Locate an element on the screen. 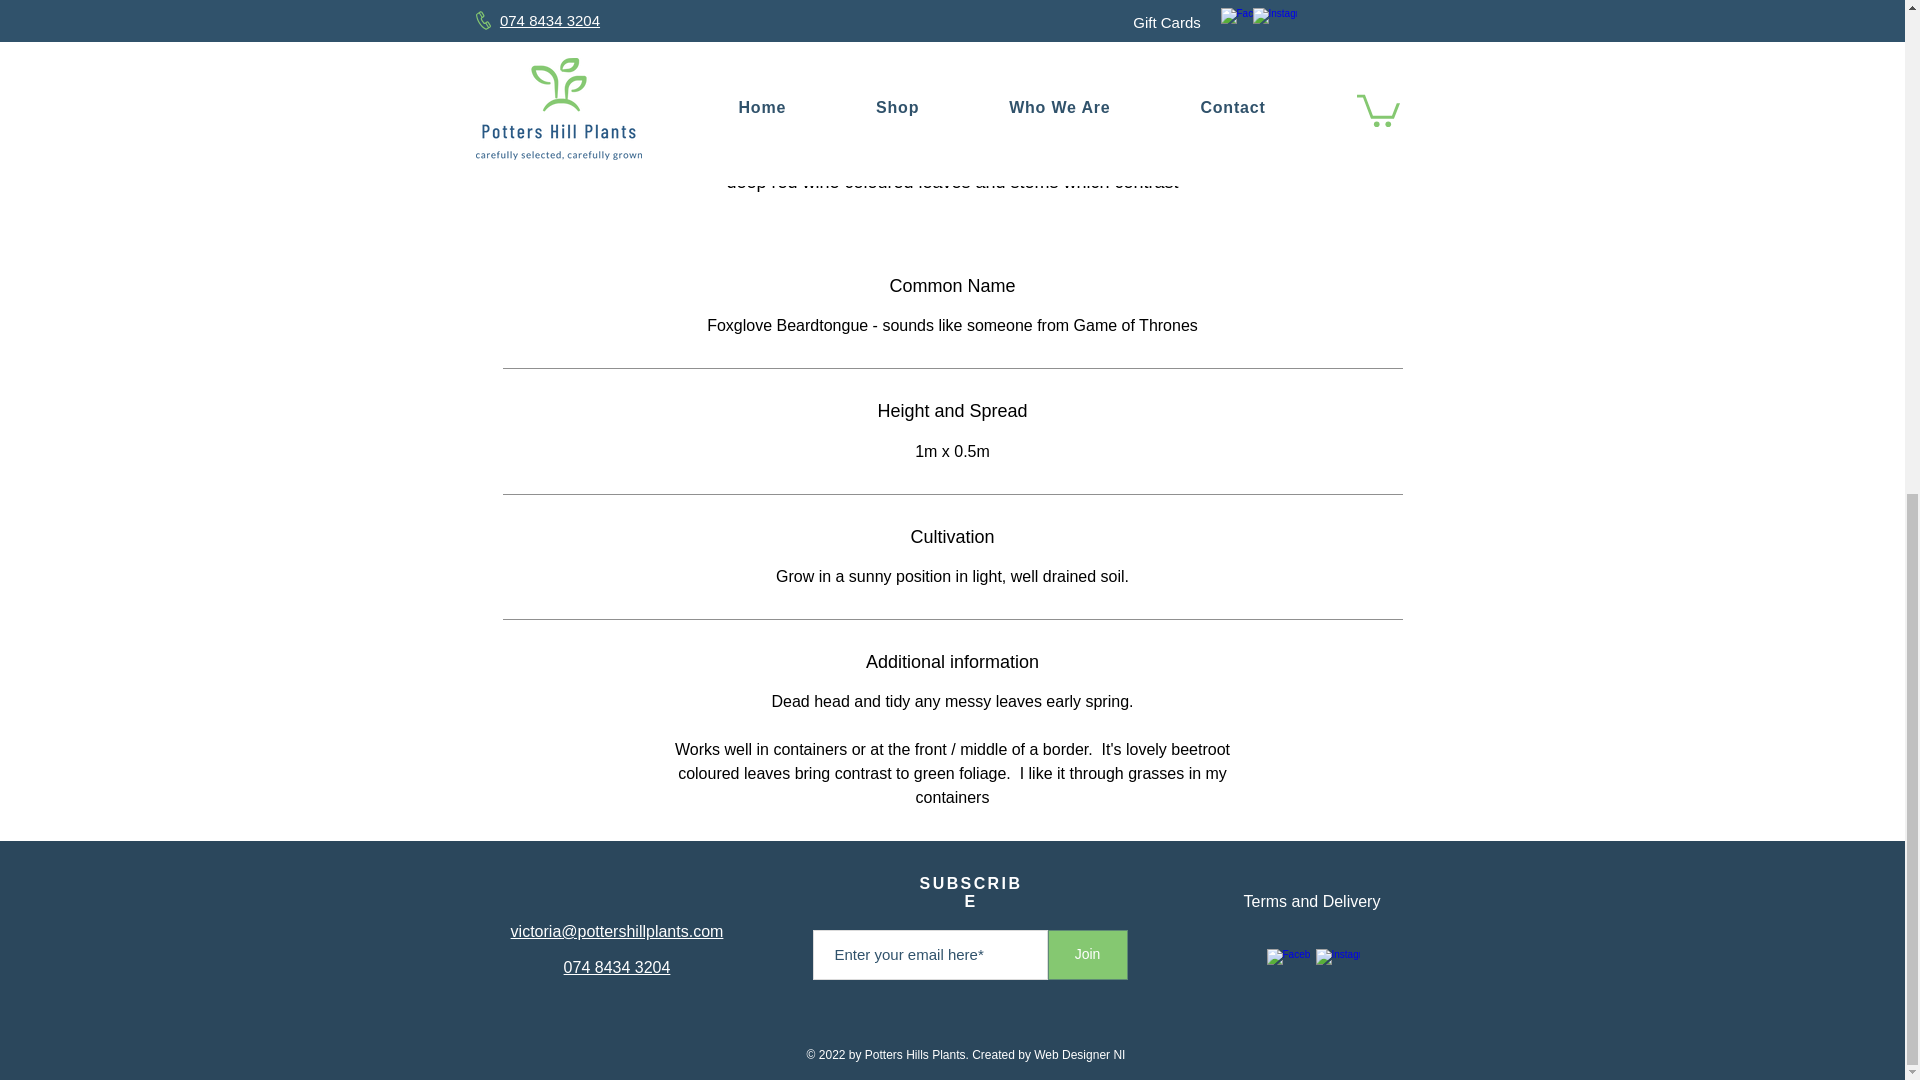 This screenshot has height=1080, width=1920. Join is located at coordinates (1088, 954).